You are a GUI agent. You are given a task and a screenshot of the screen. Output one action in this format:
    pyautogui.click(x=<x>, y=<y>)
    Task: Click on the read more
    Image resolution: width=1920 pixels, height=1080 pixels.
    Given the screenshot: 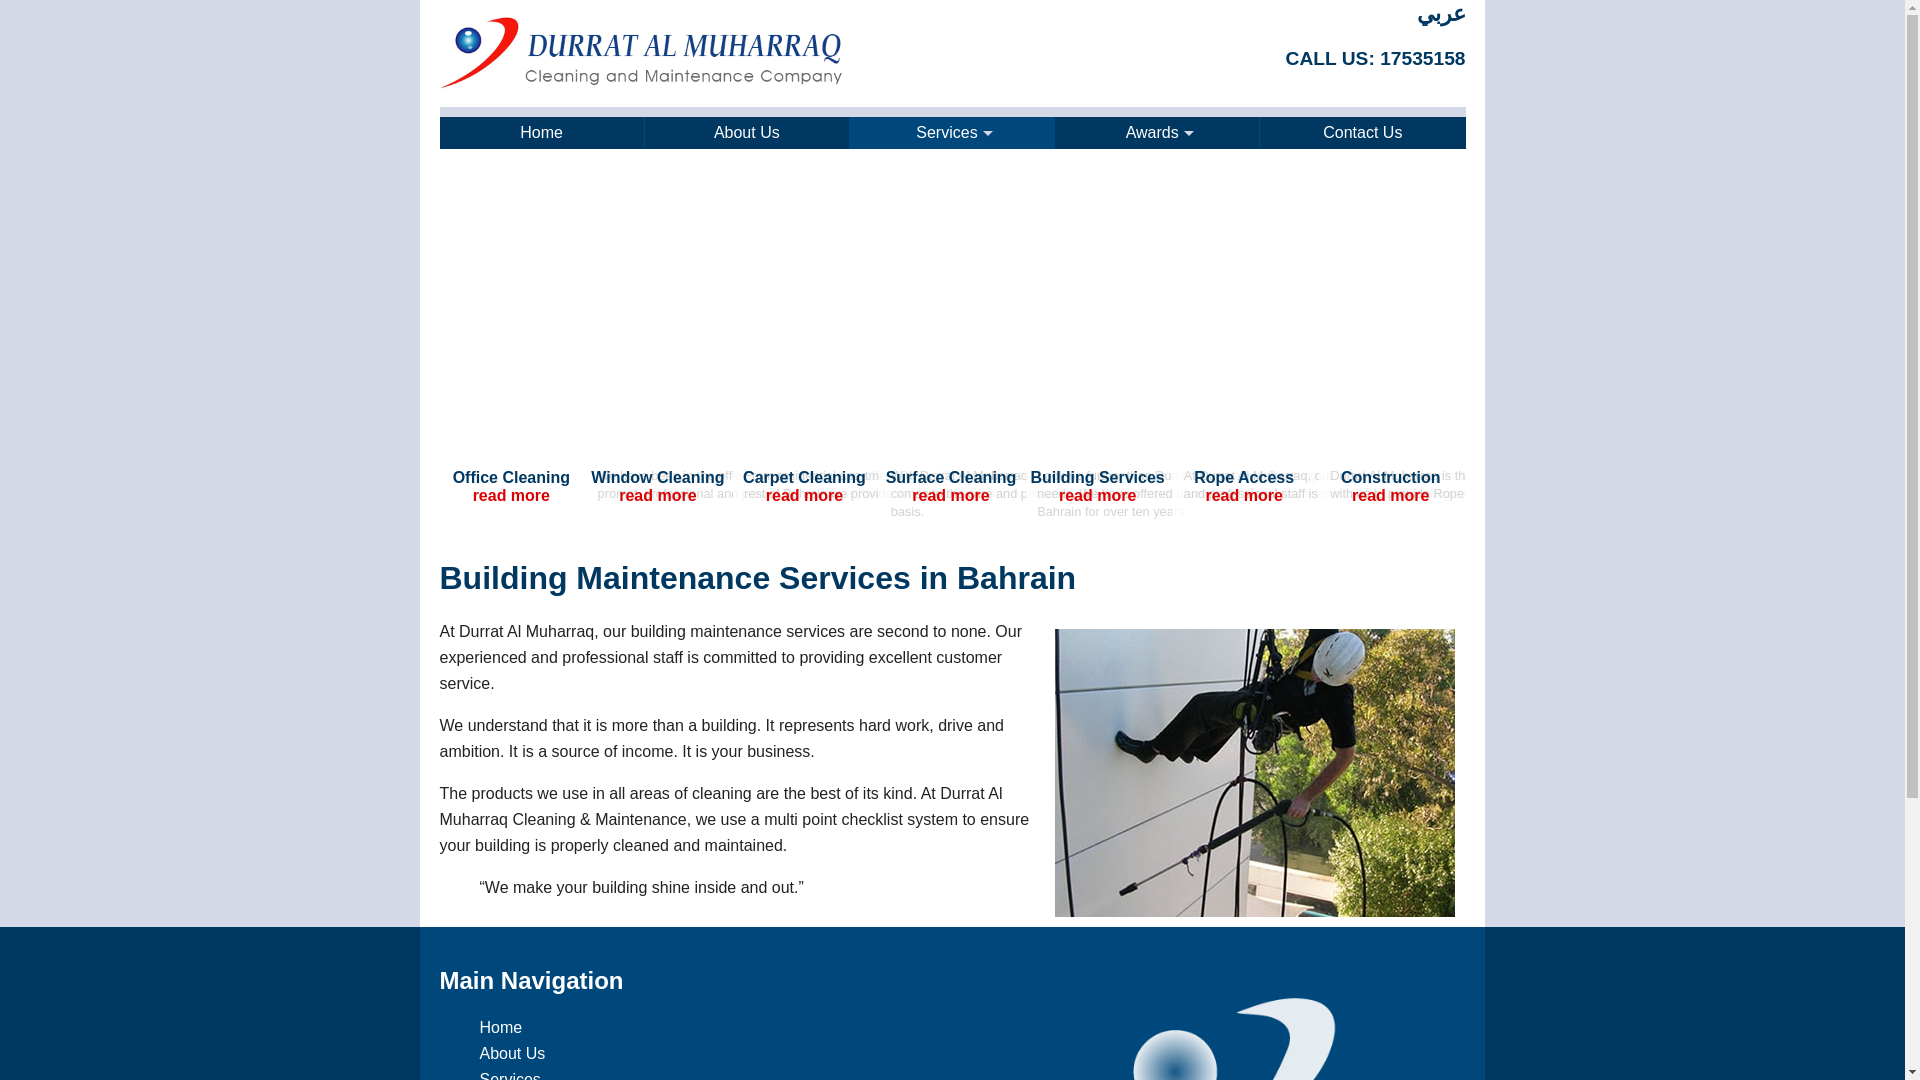 What is the action you would take?
    pyautogui.click(x=510, y=496)
    